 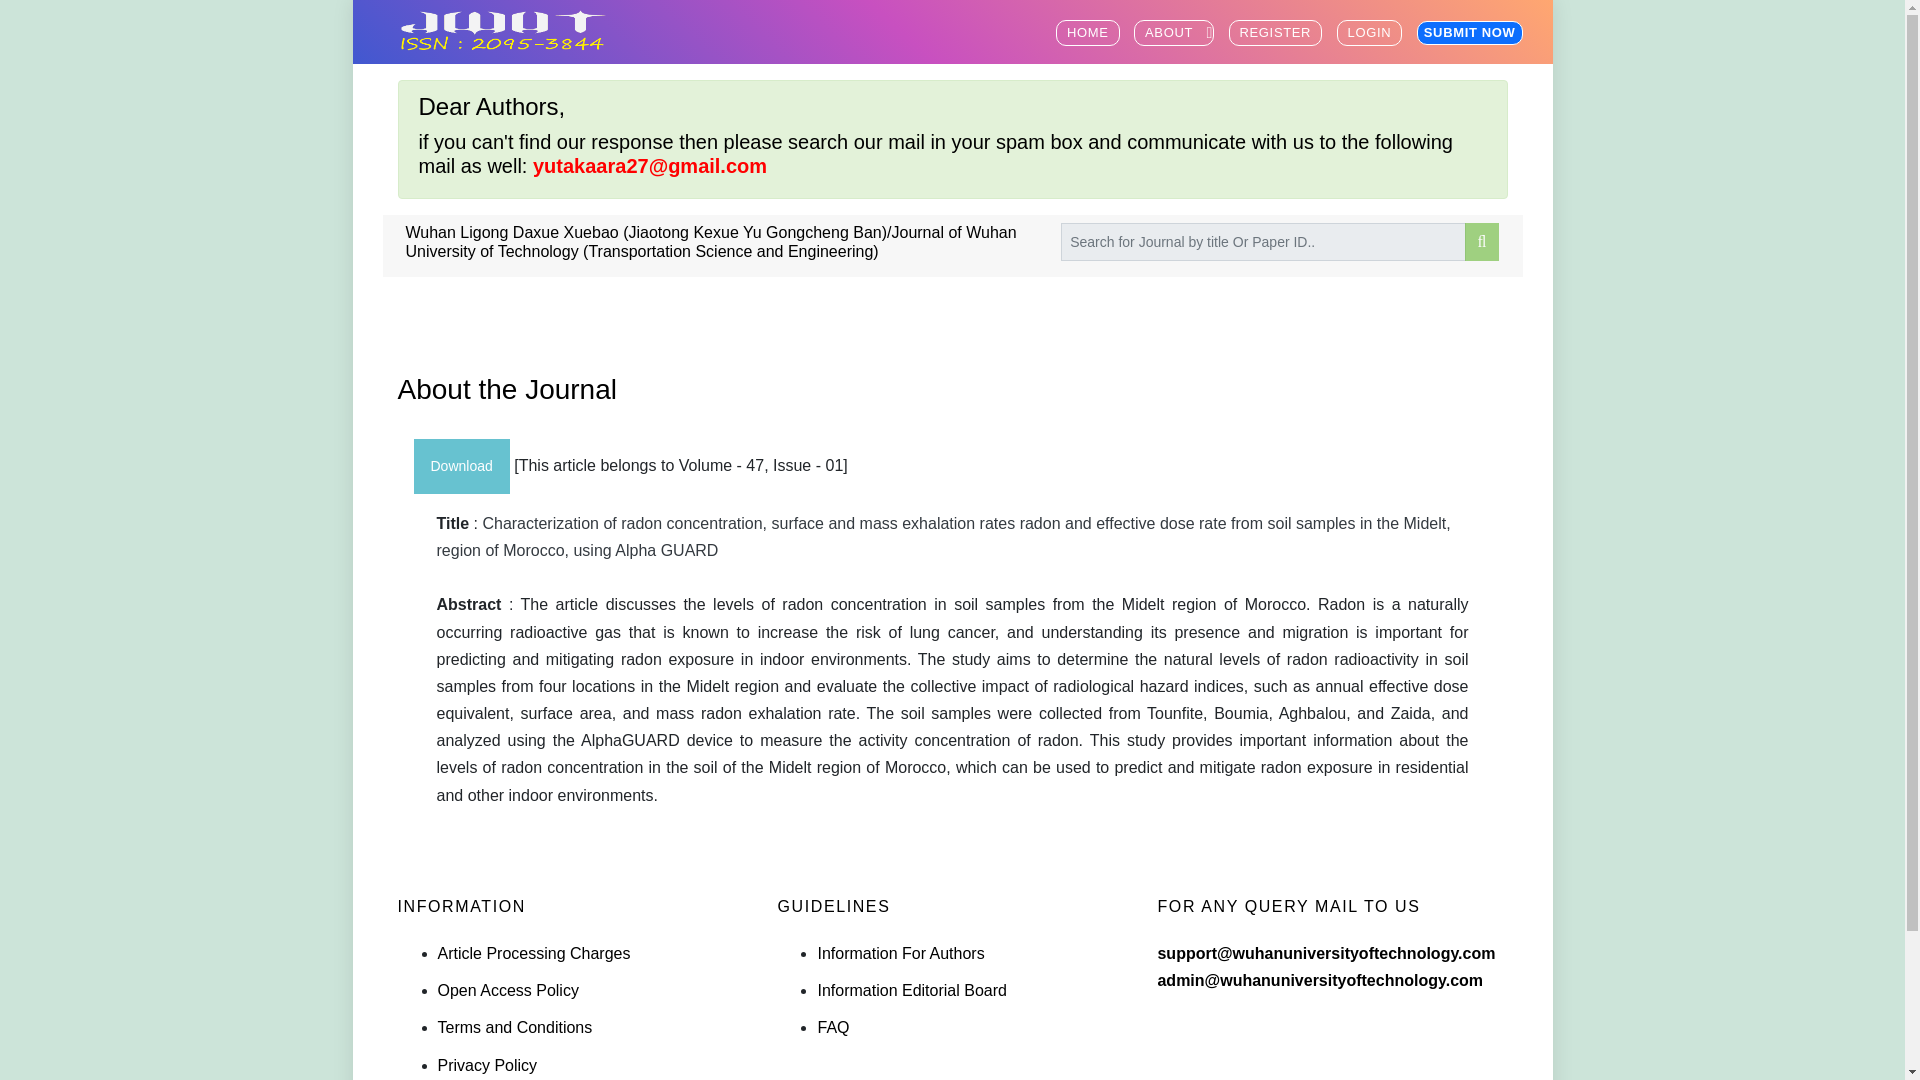 What do you see at coordinates (900, 954) in the screenshot?
I see `Information For Authors` at bounding box center [900, 954].